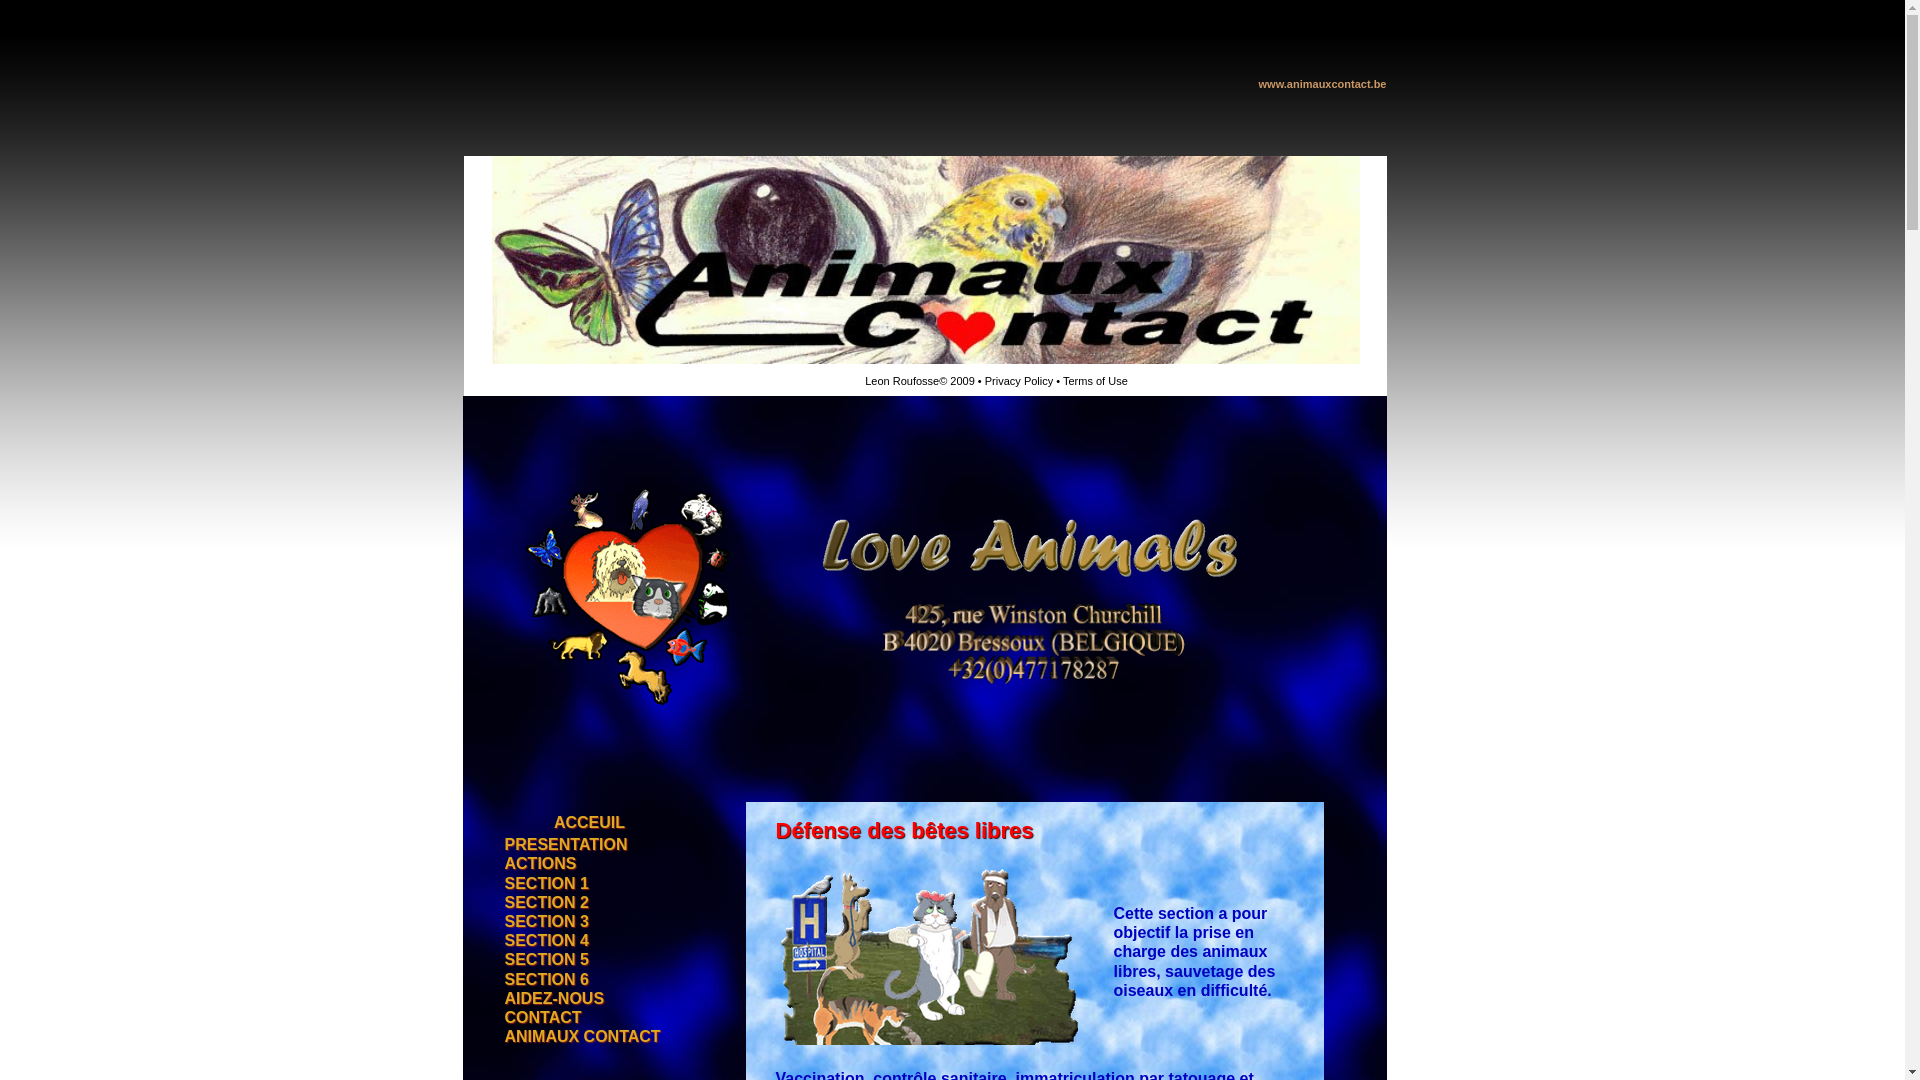 This screenshot has width=1920, height=1080. I want to click on SECTION 4, so click(546, 942).